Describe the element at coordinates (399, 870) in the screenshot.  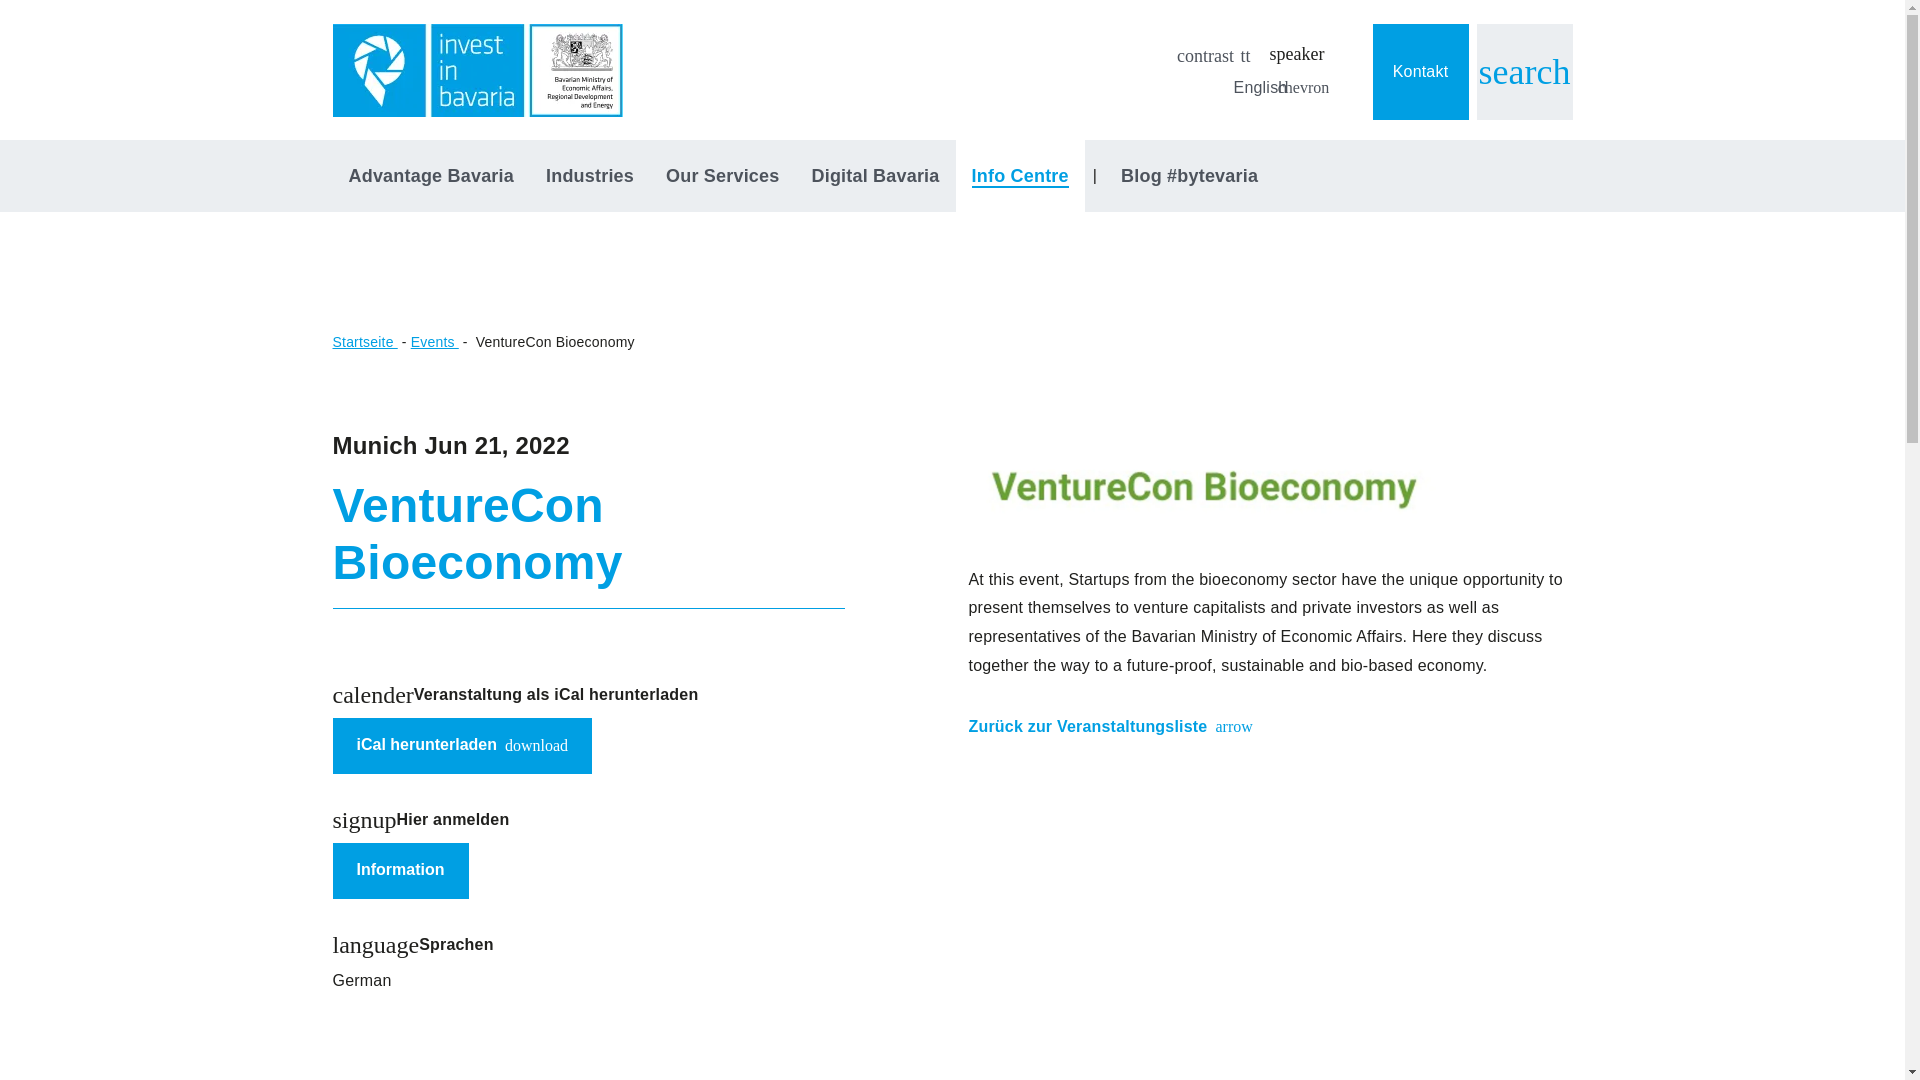
I see `Information` at that location.